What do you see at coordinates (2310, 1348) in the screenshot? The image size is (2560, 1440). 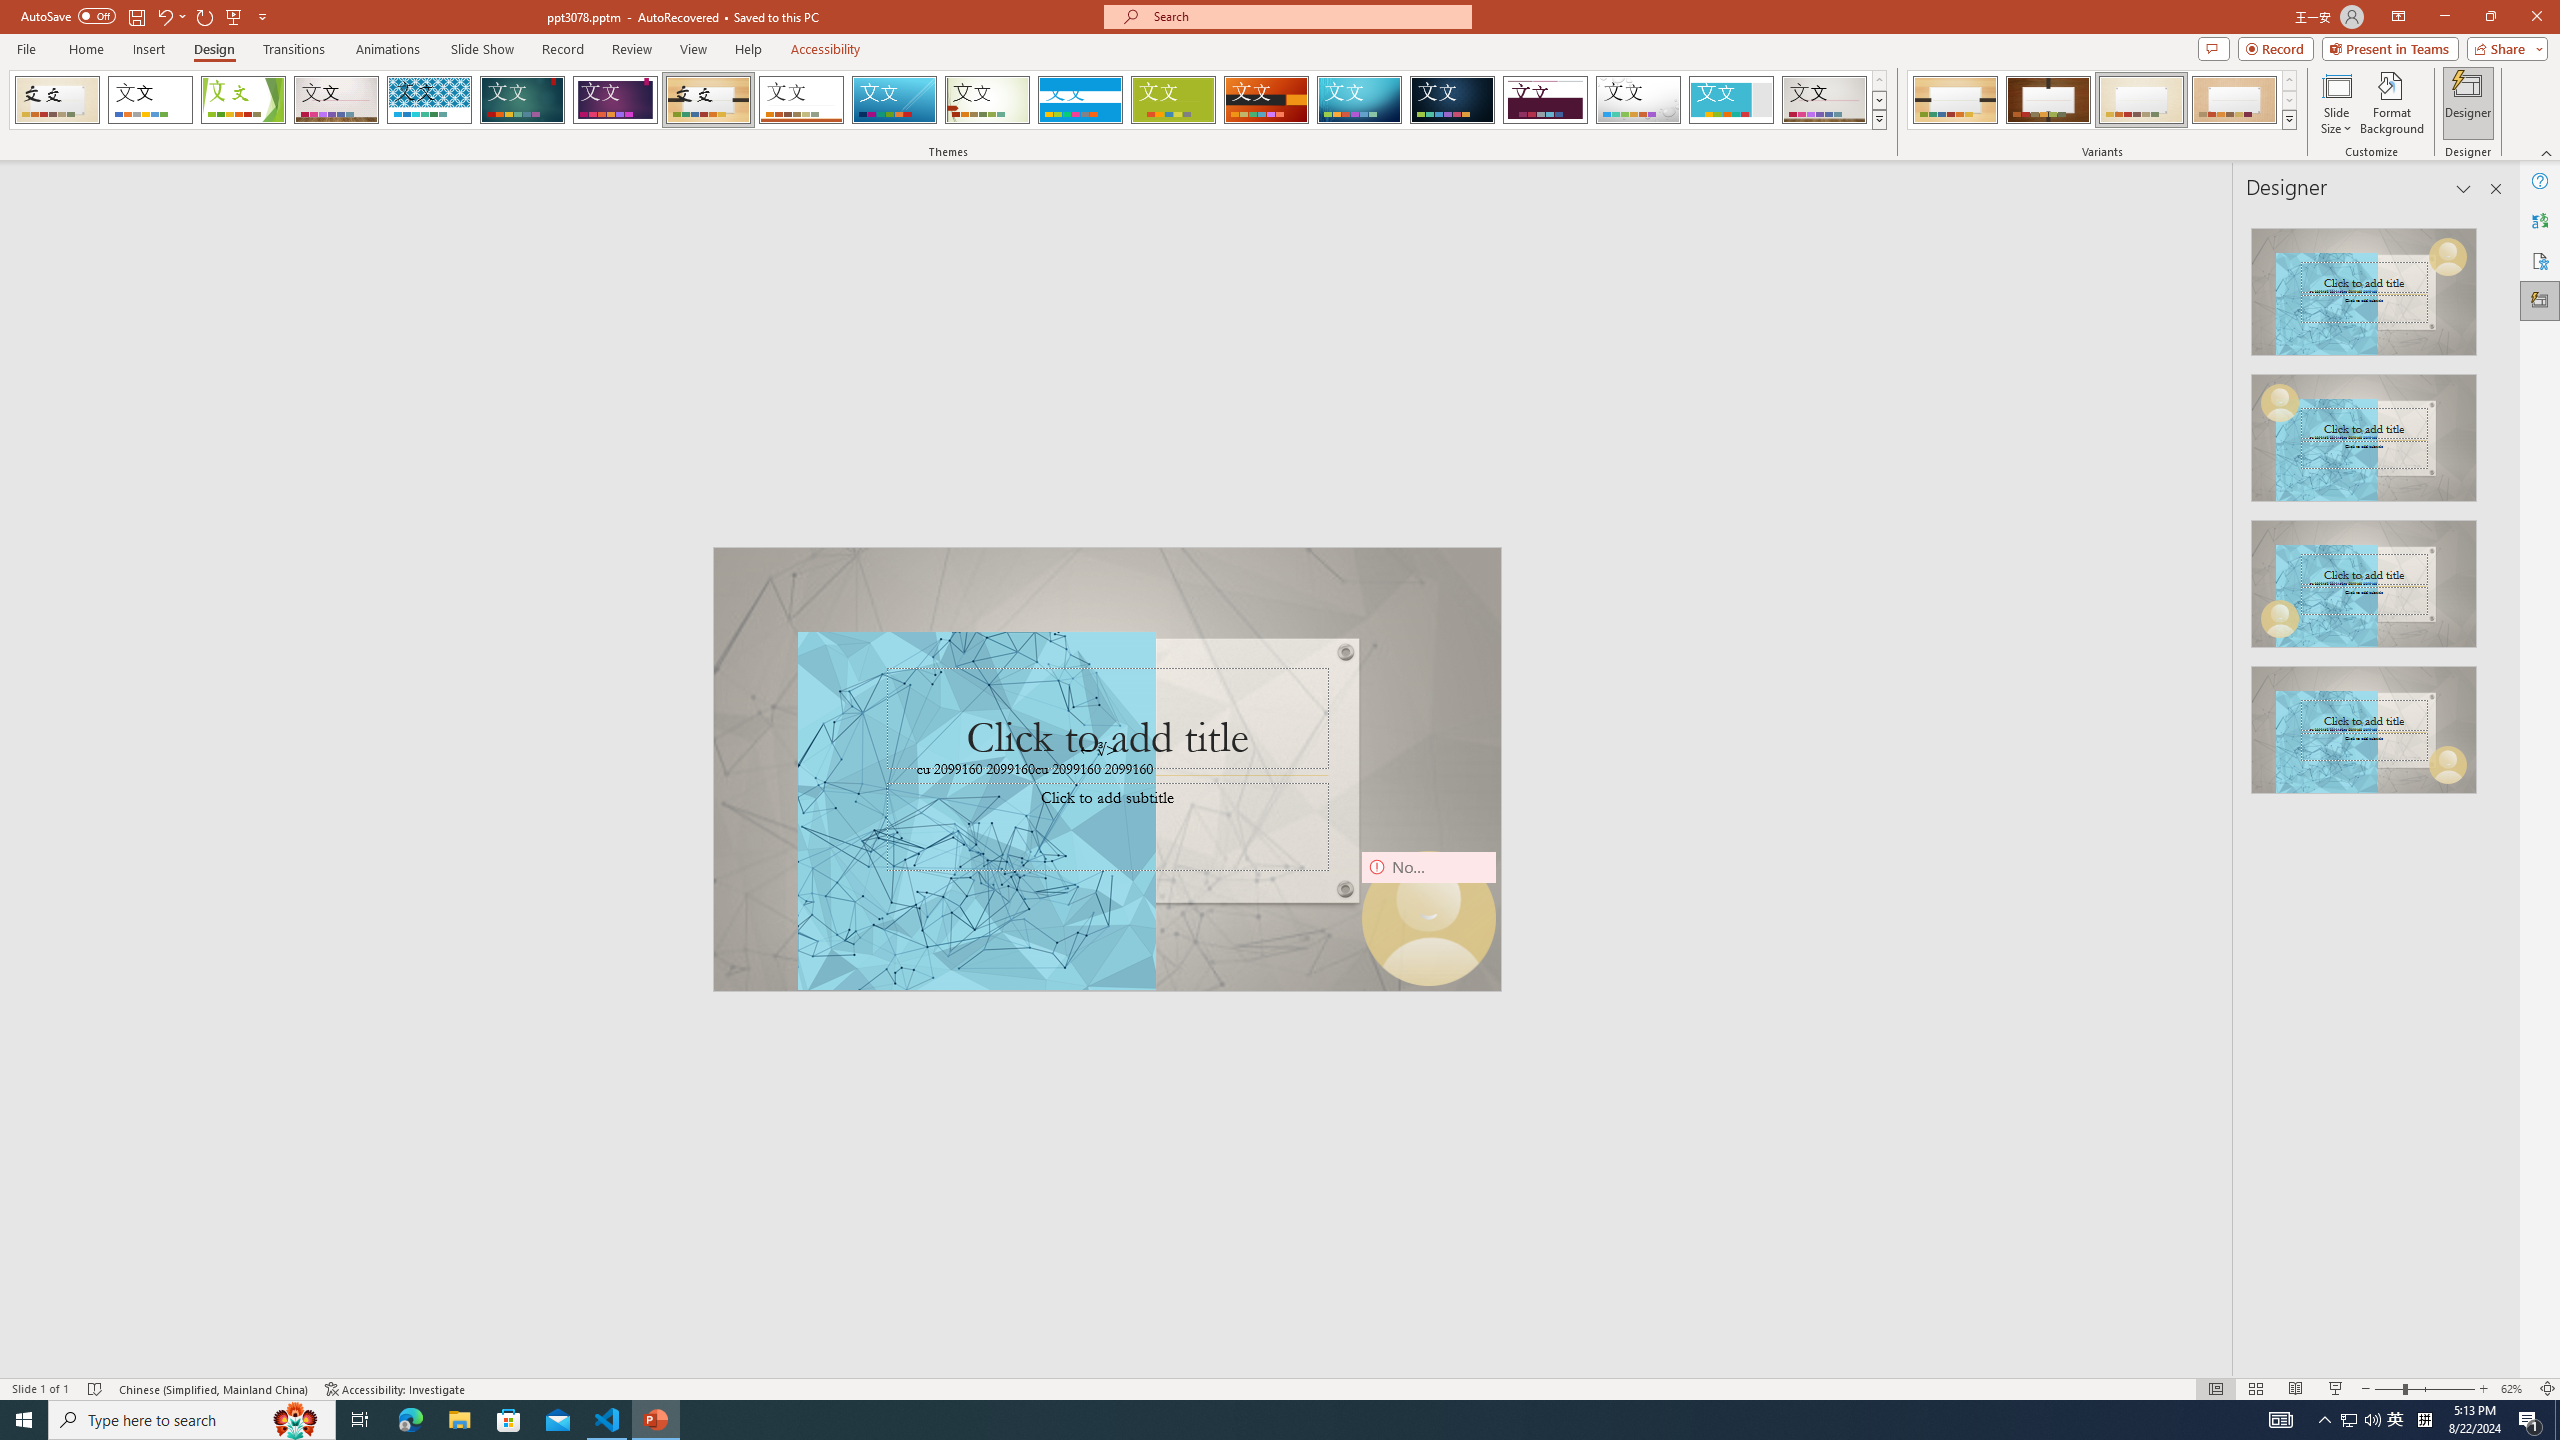 I see `UTF-8` at bounding box center [2310, 1348].